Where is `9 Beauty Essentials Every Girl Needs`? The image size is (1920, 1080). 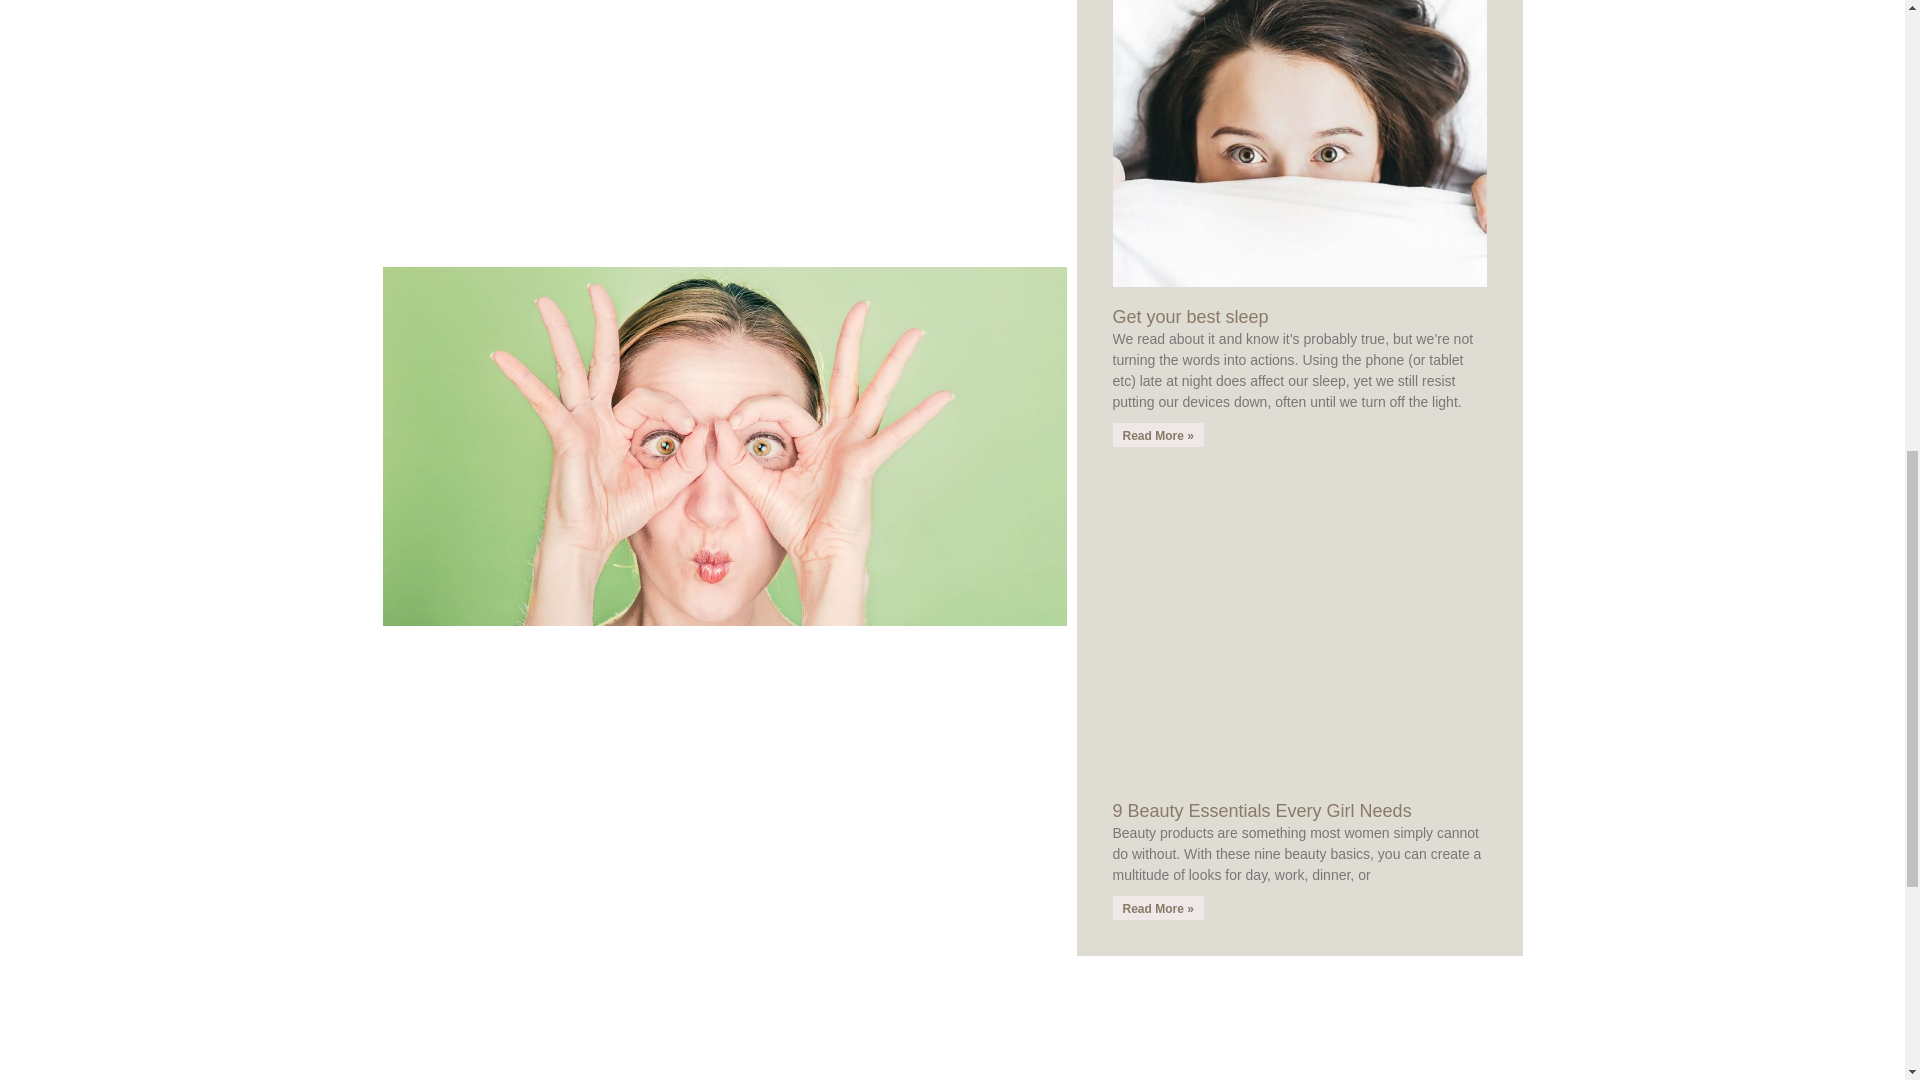
9 Beauty Essentials Every Girl Needs is located at coordinates (1261, 810).